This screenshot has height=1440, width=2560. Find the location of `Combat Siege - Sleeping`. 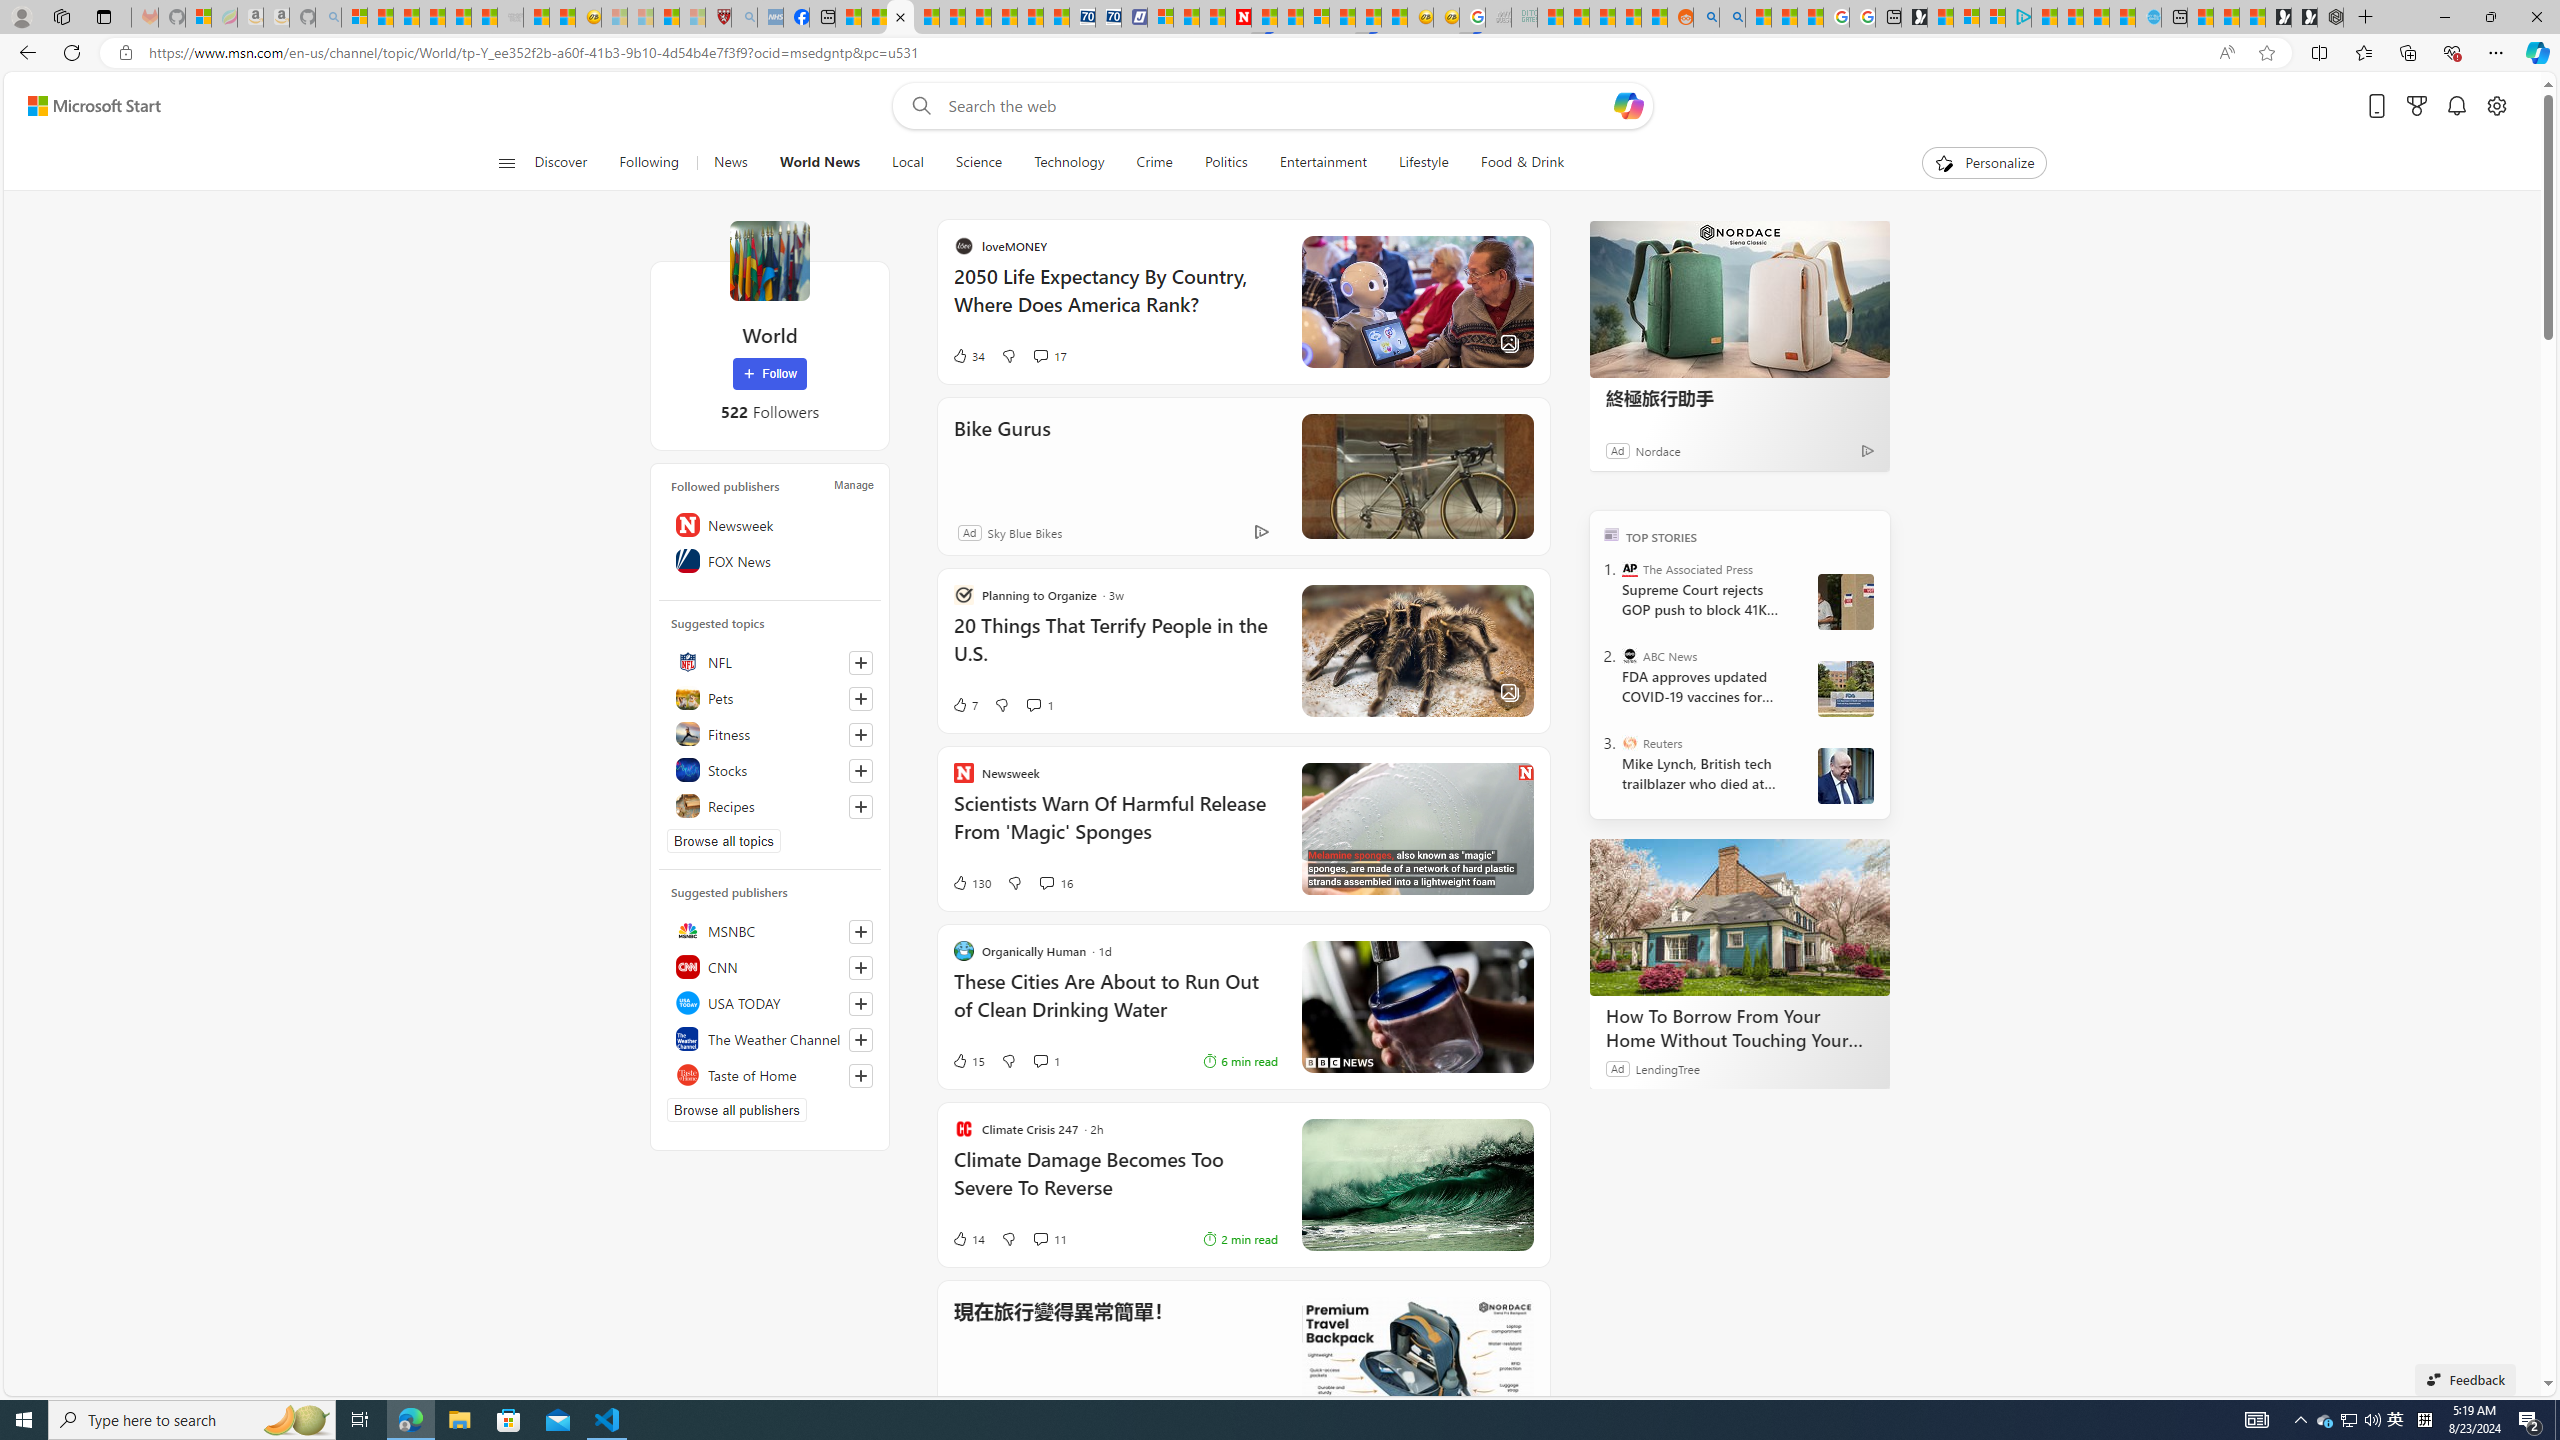

Combat Siege - Sleeping is located at coordinates (510, 17).